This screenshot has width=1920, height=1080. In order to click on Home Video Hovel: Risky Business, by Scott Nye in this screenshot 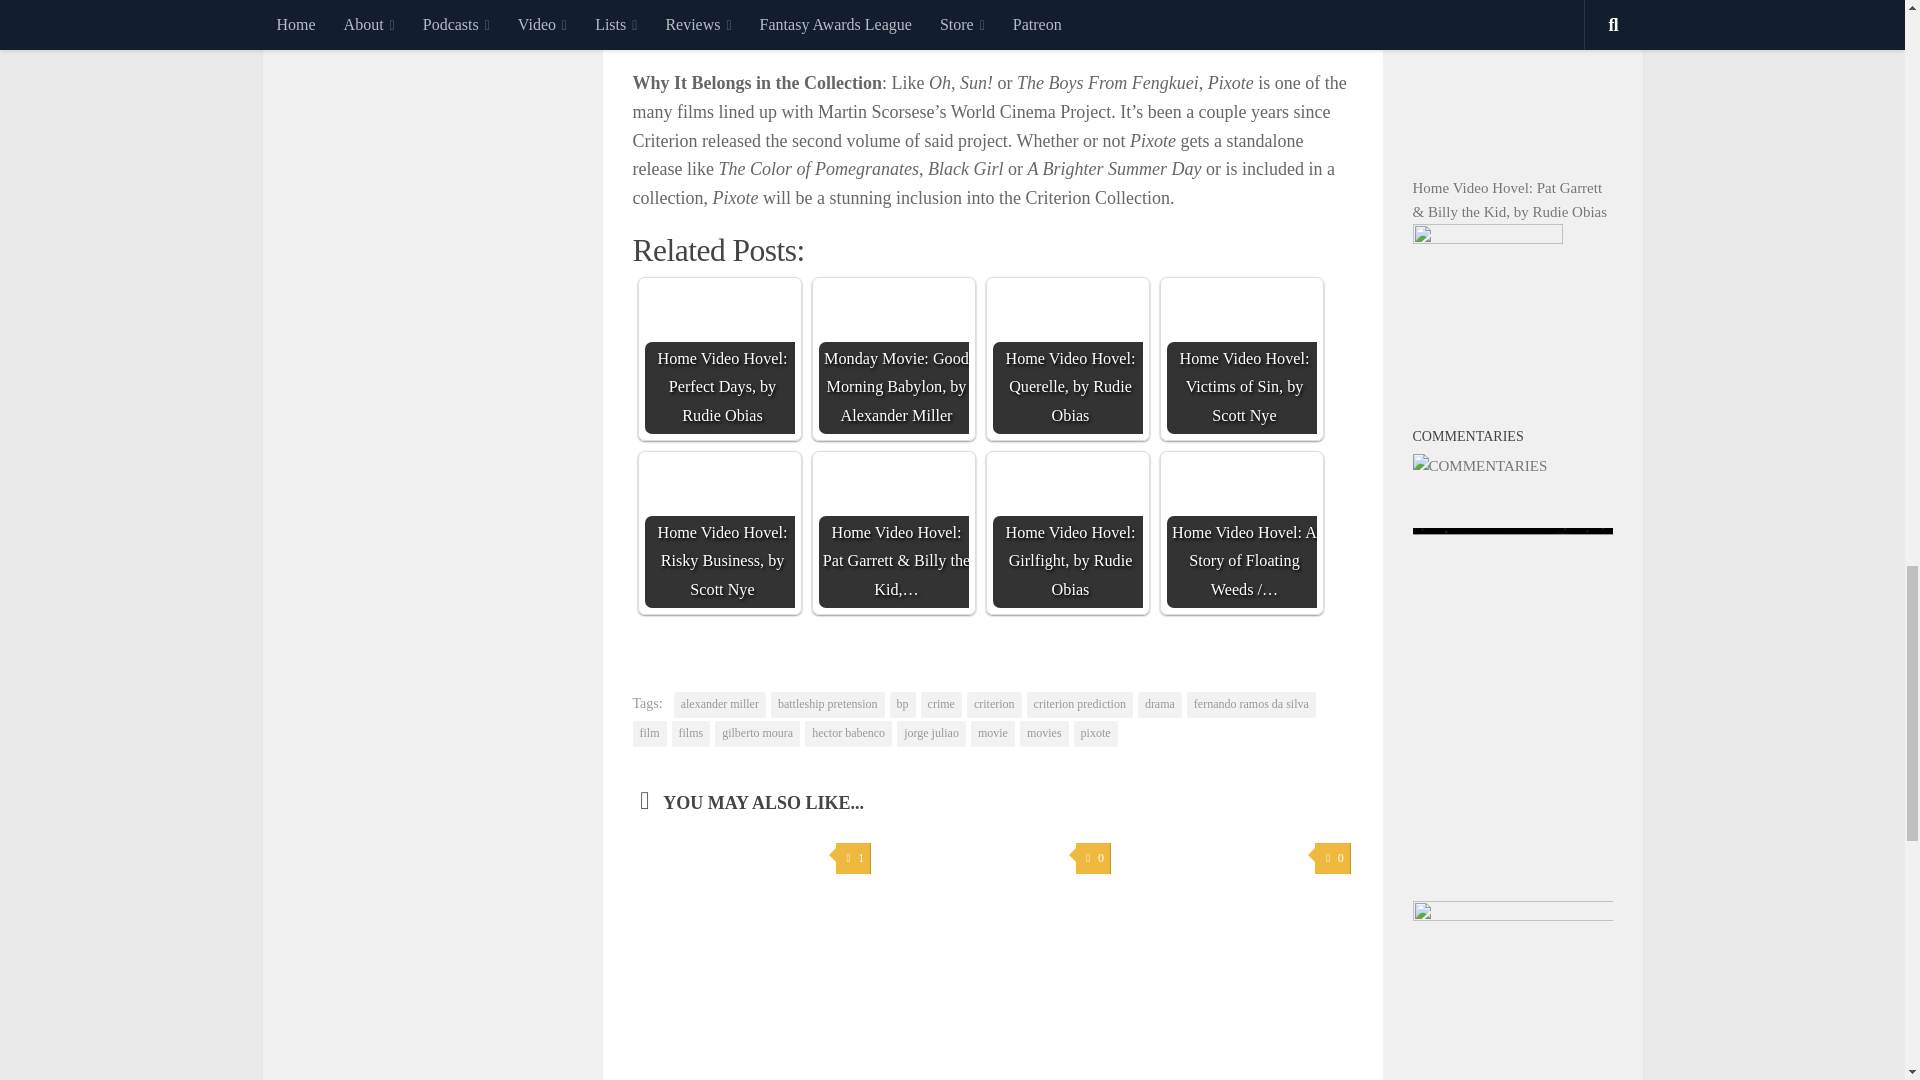, I will do `click(718, 532)`.